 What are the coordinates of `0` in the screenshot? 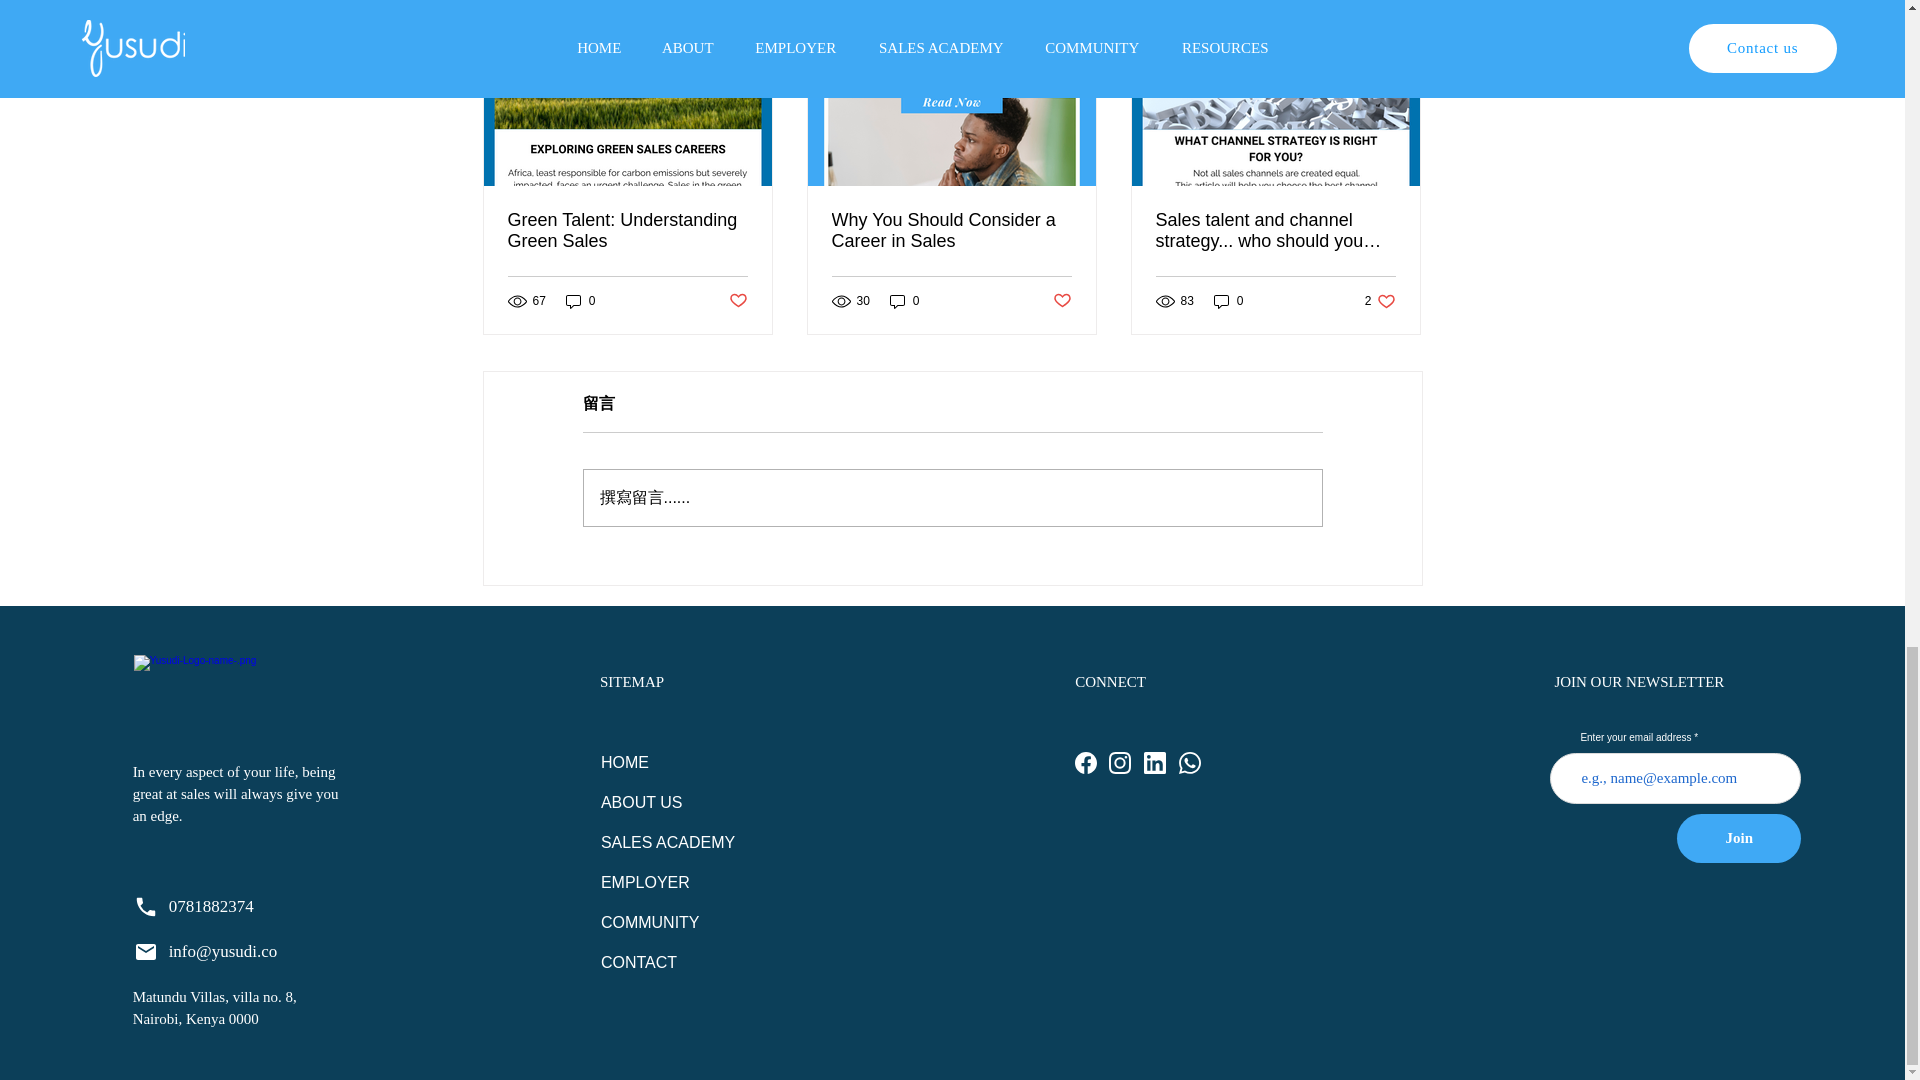 It's located at (580, 300).